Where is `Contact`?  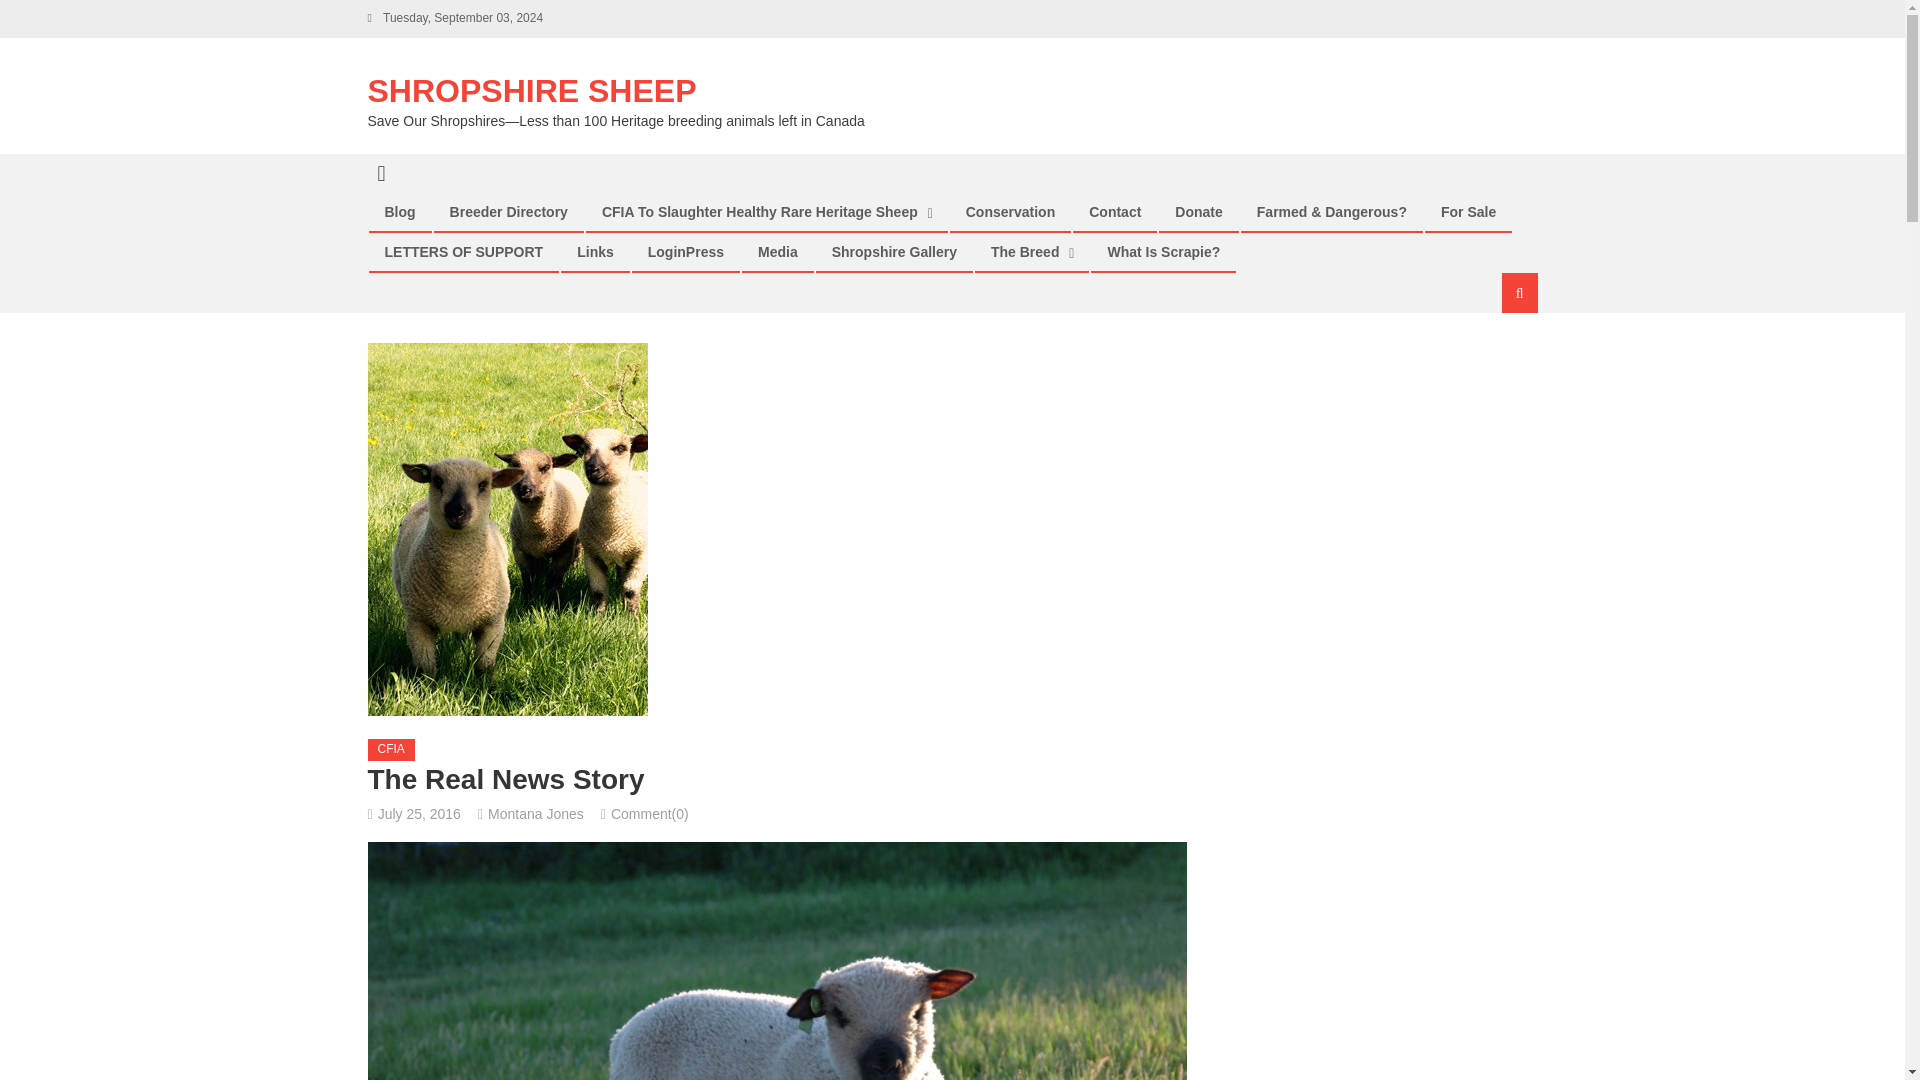 Contact is located at coordinates (1114, 212).